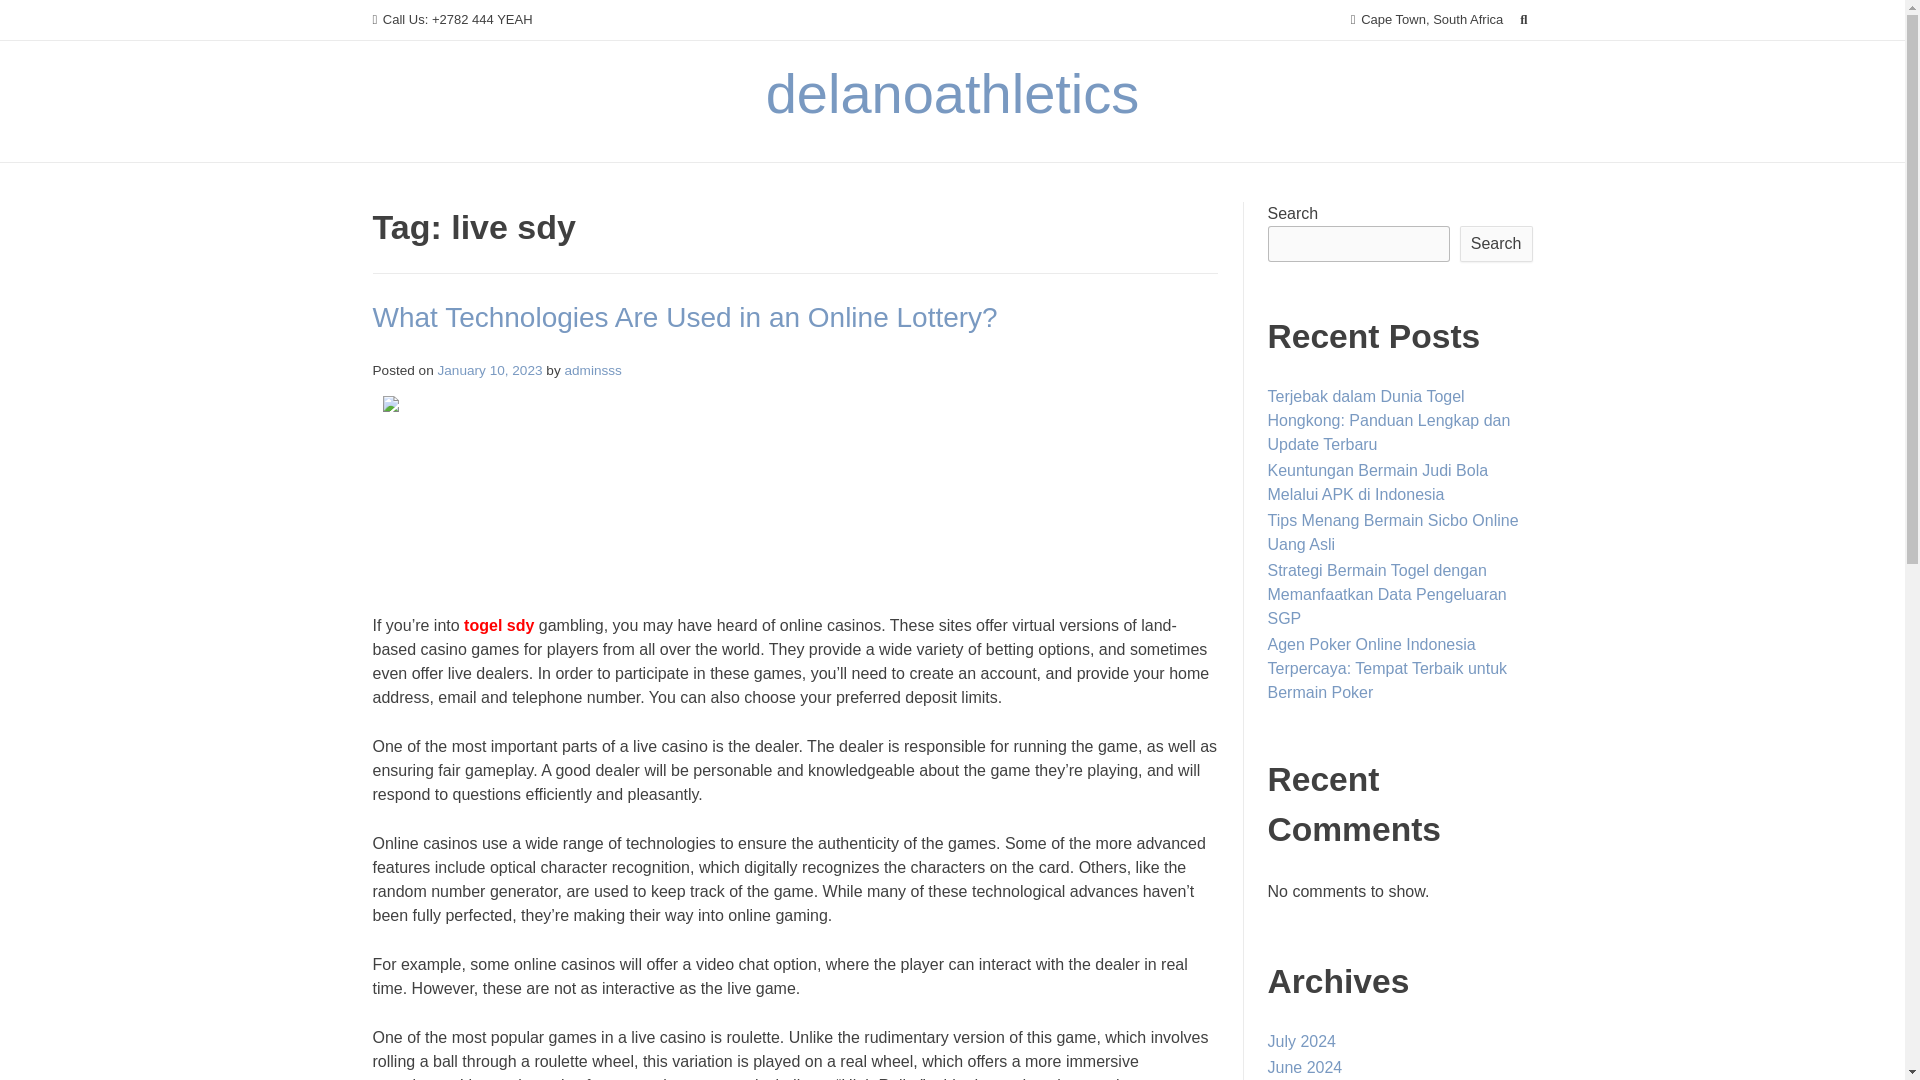  I want to click on Tips Menang Bermain Sicbo Online Uang Asli, so click(1392, 532).